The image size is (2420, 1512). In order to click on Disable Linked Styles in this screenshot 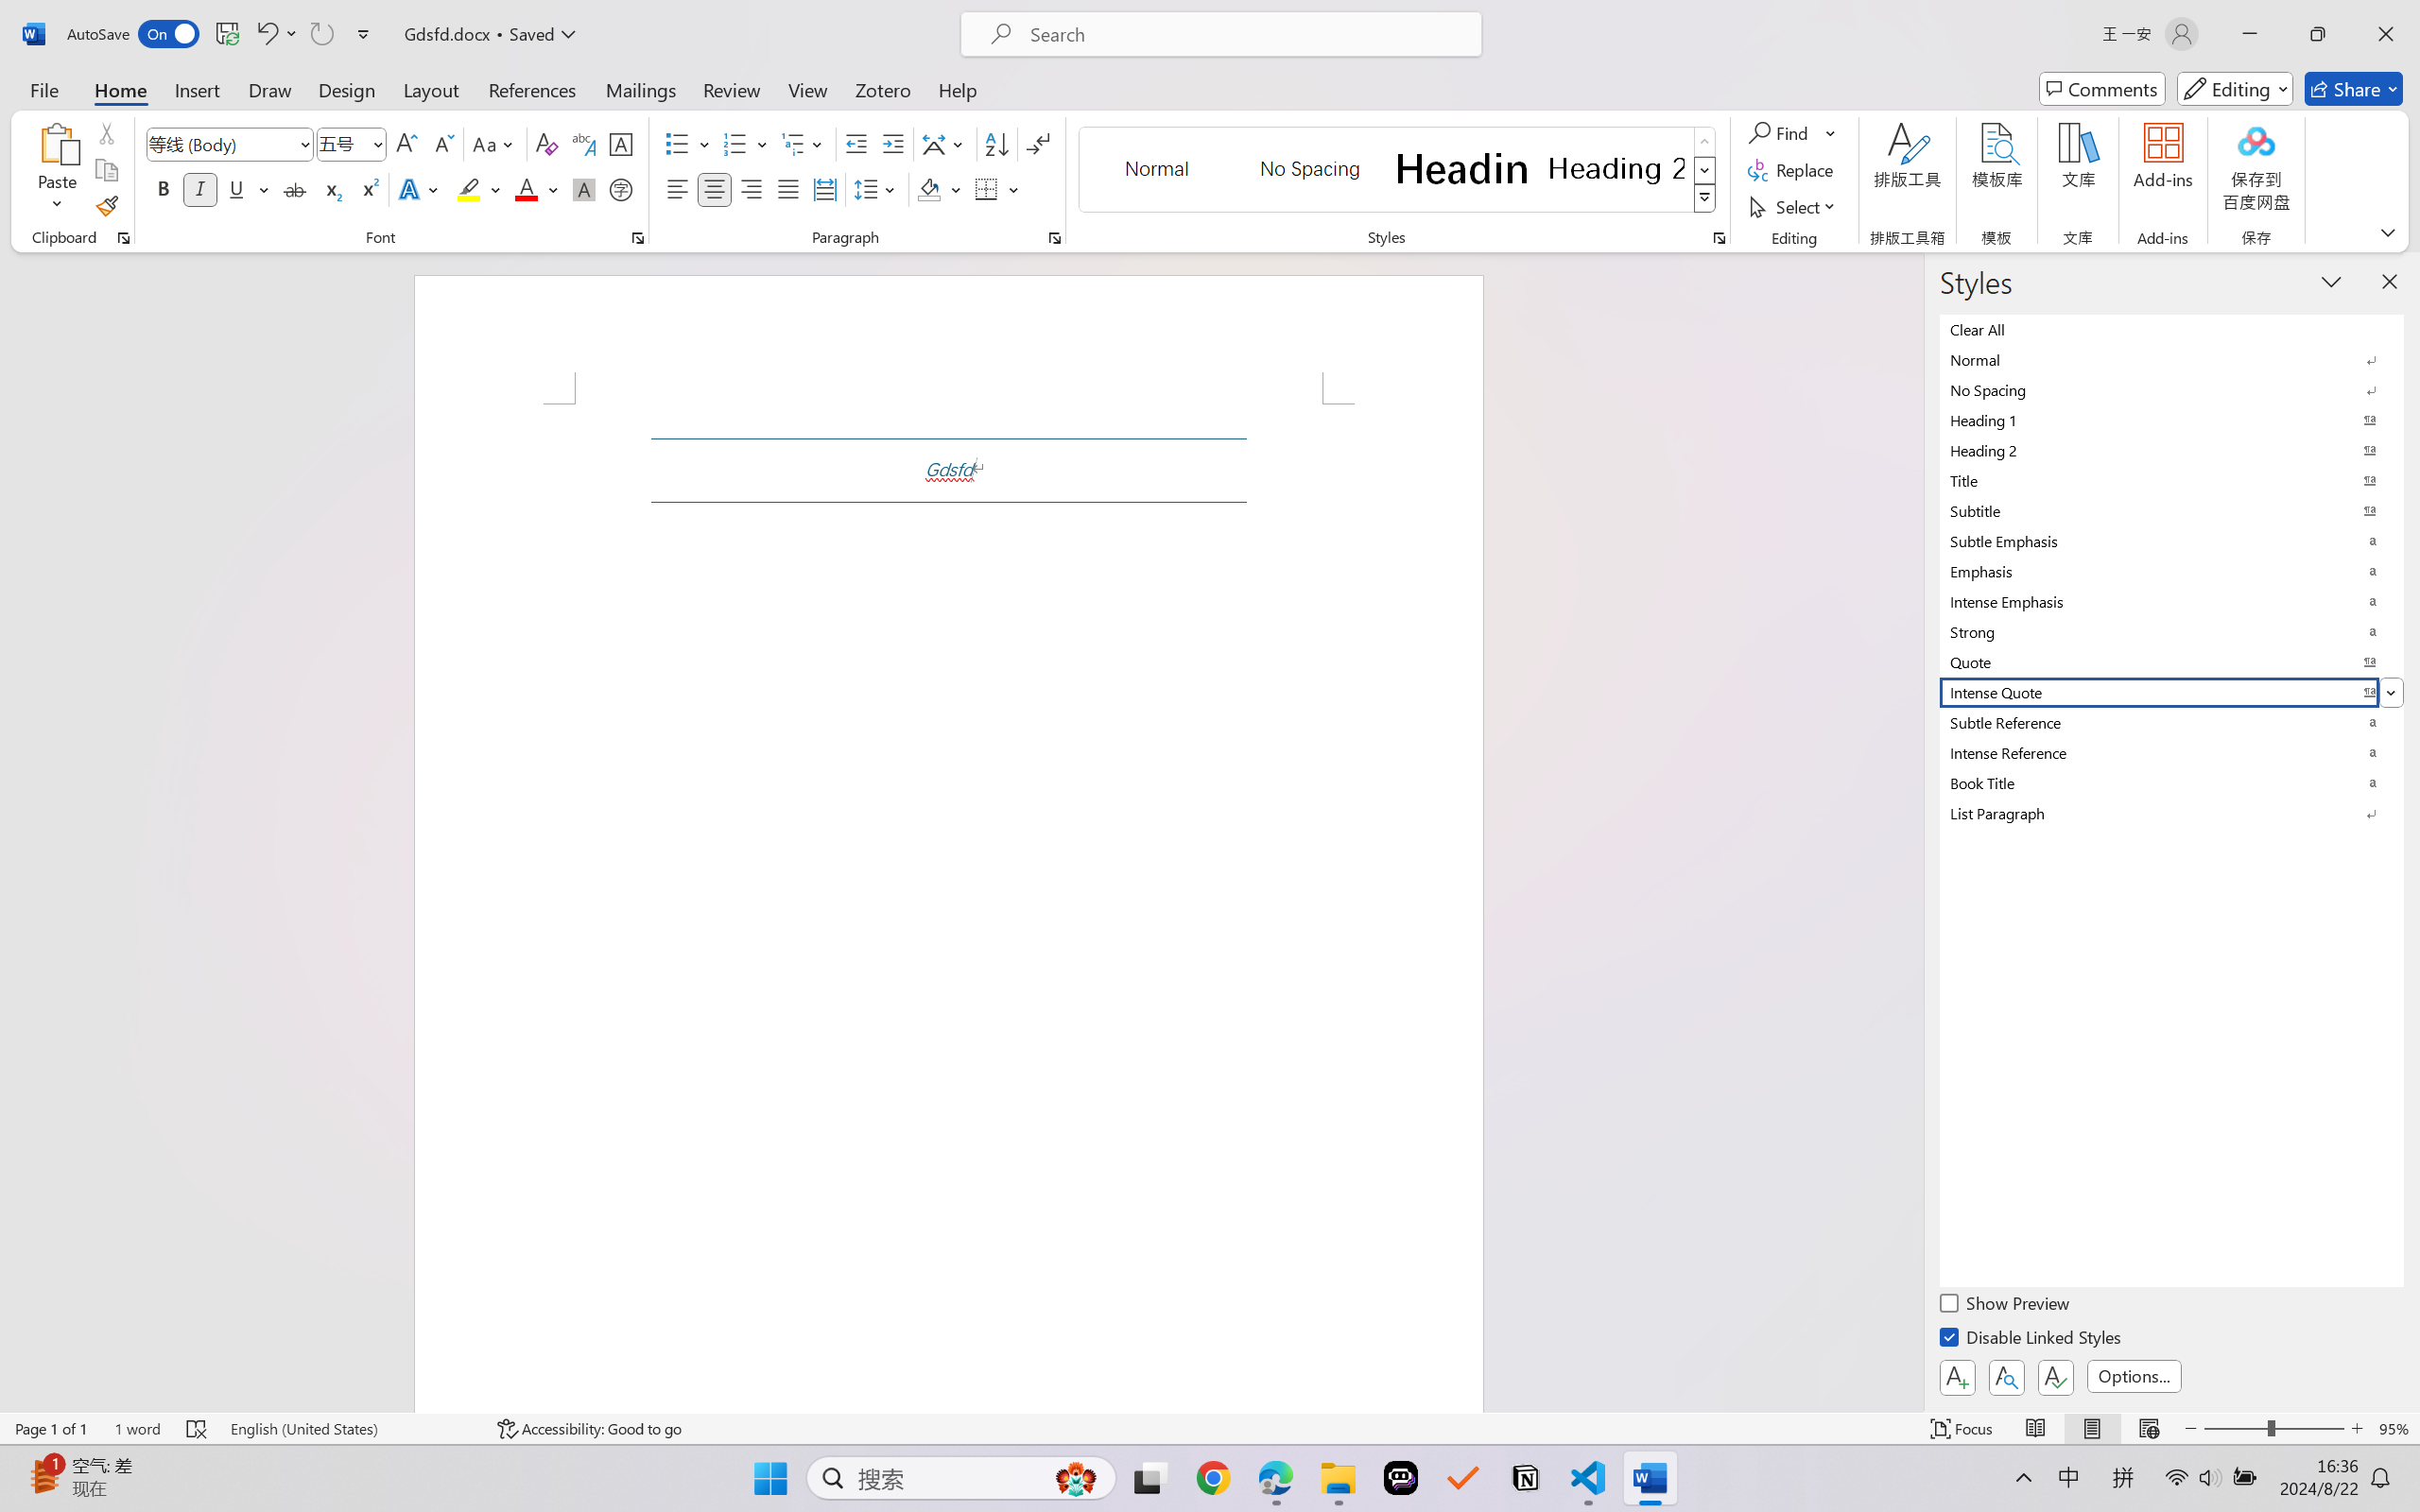, I will do `click(2032, 1340)`.